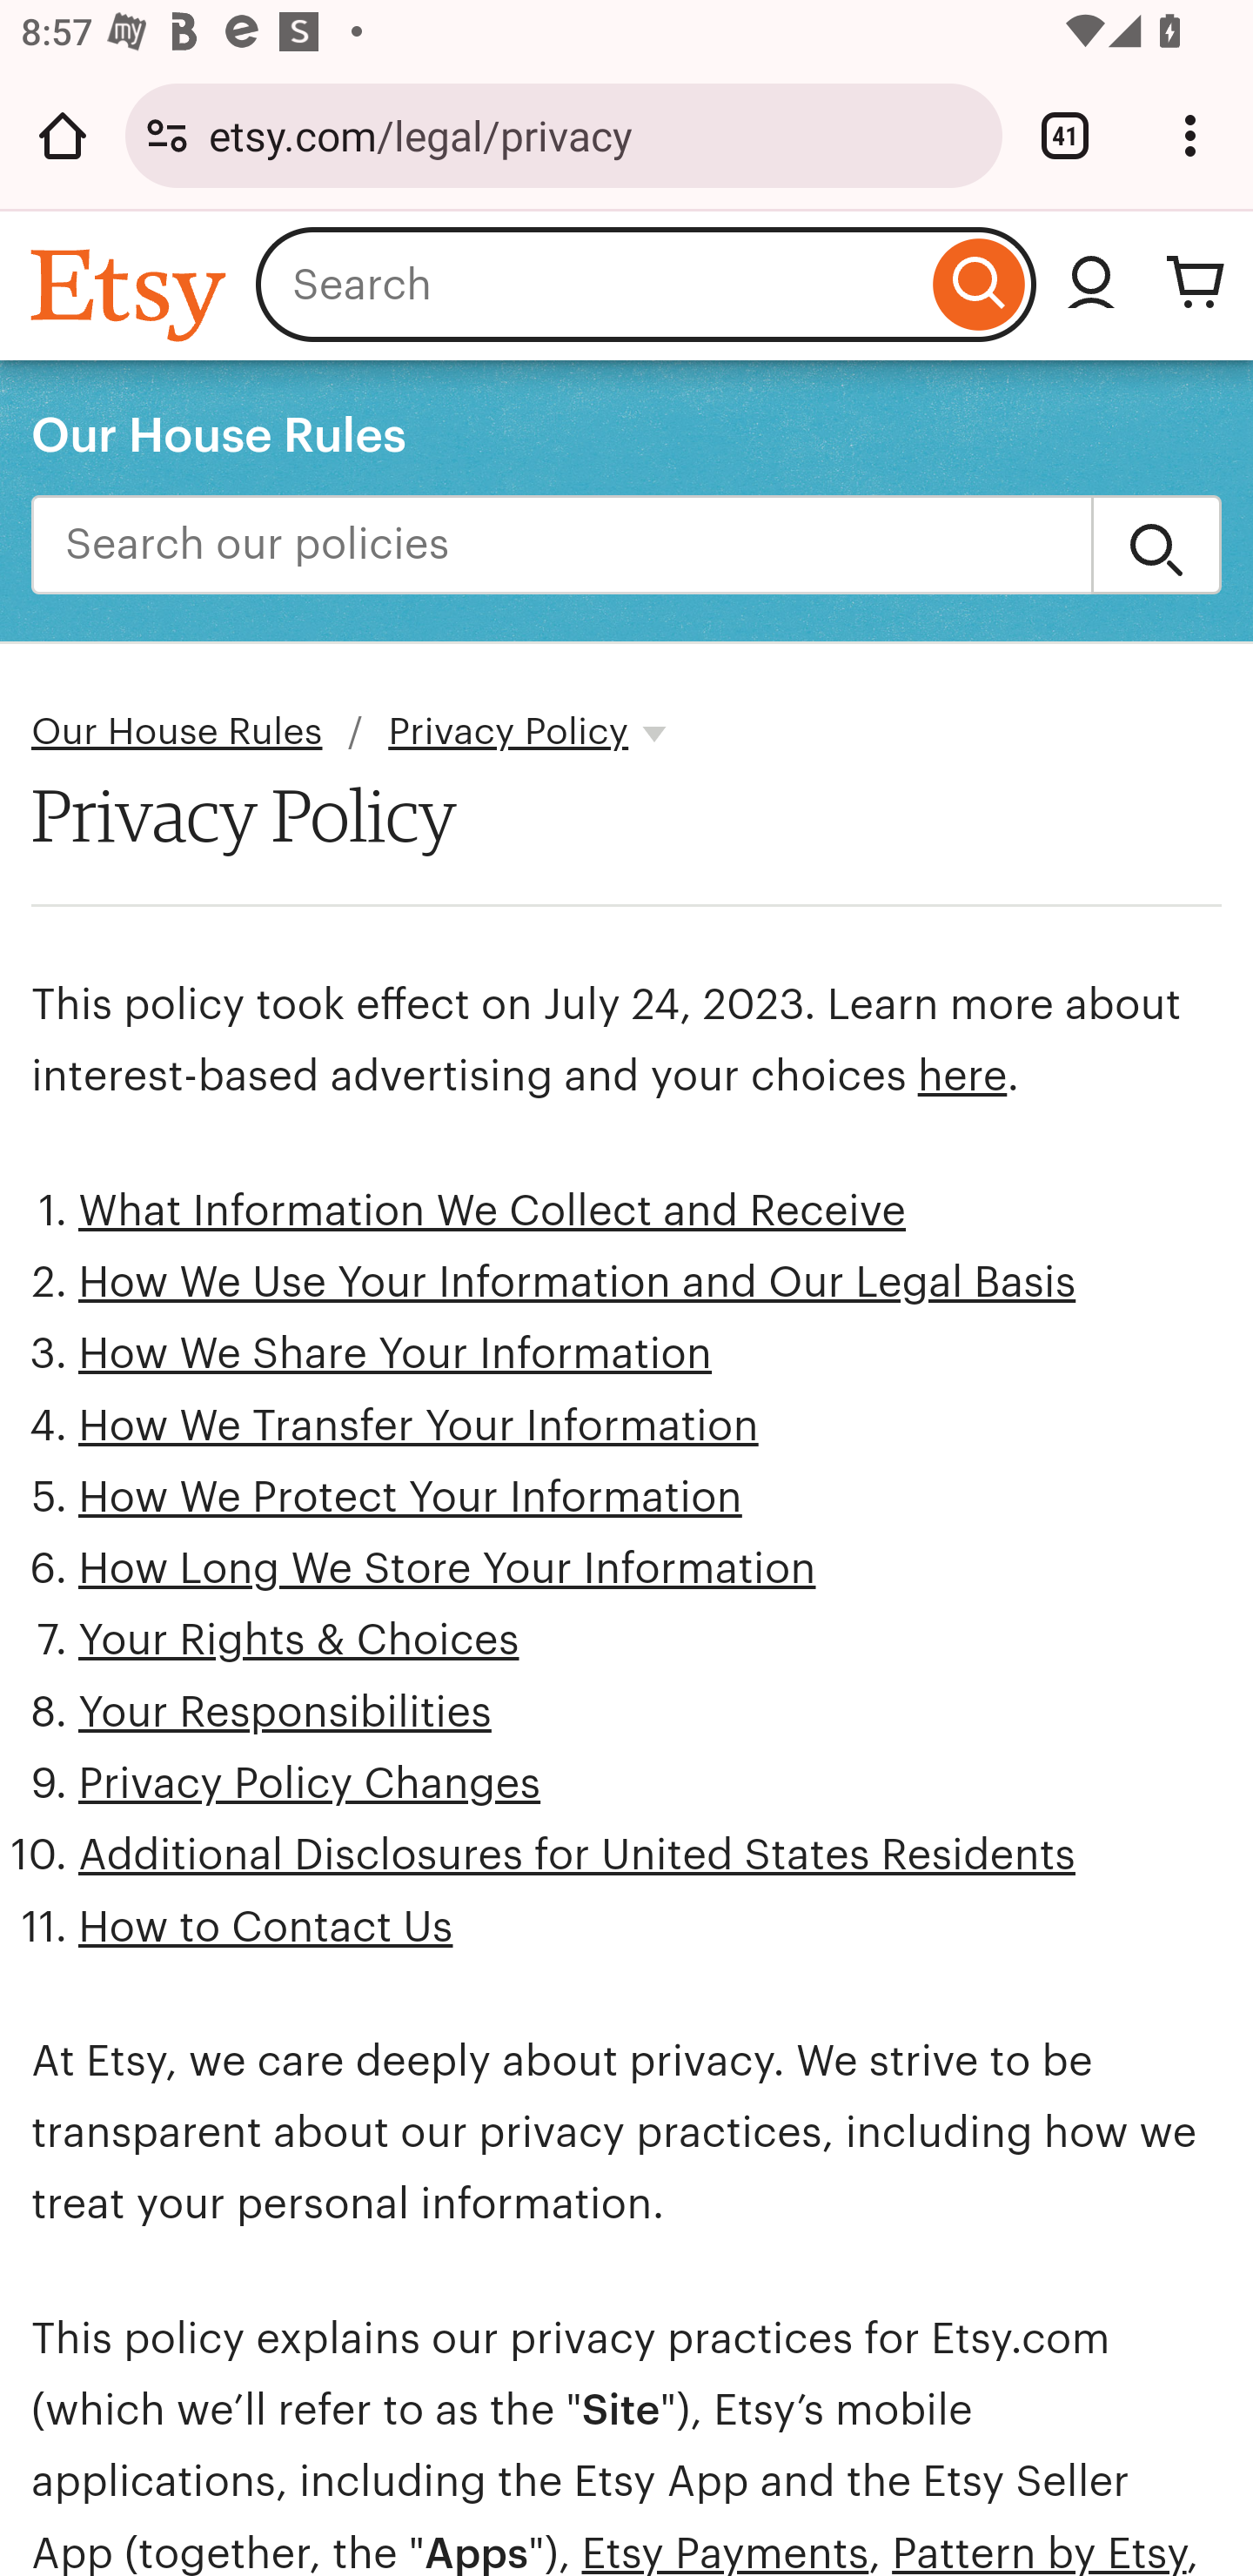 The height and width of the screenshot is (2576, 1253). Describe the element at coordinates (265, 1927) in the screenshot. I see `How to Contact Us` at that location.